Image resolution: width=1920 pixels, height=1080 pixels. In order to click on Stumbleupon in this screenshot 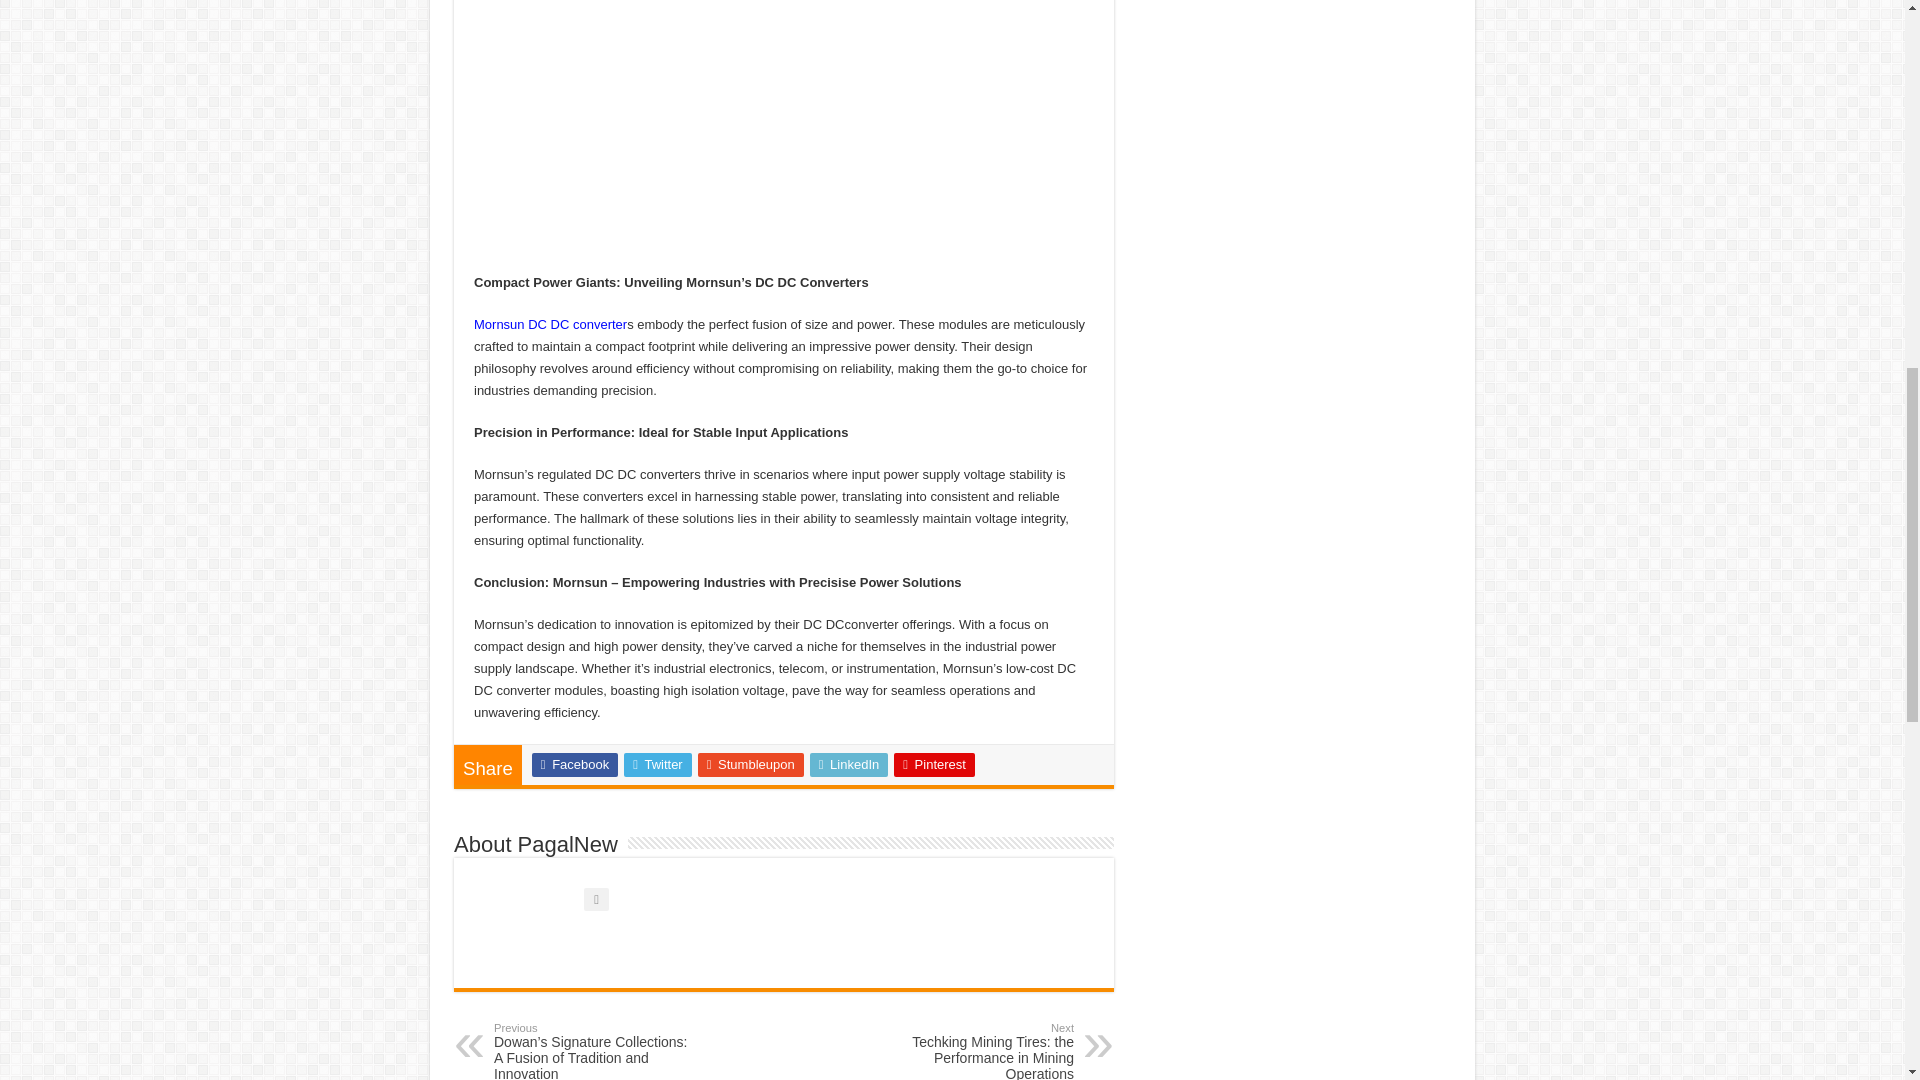, I will do `click(751, 764)`.